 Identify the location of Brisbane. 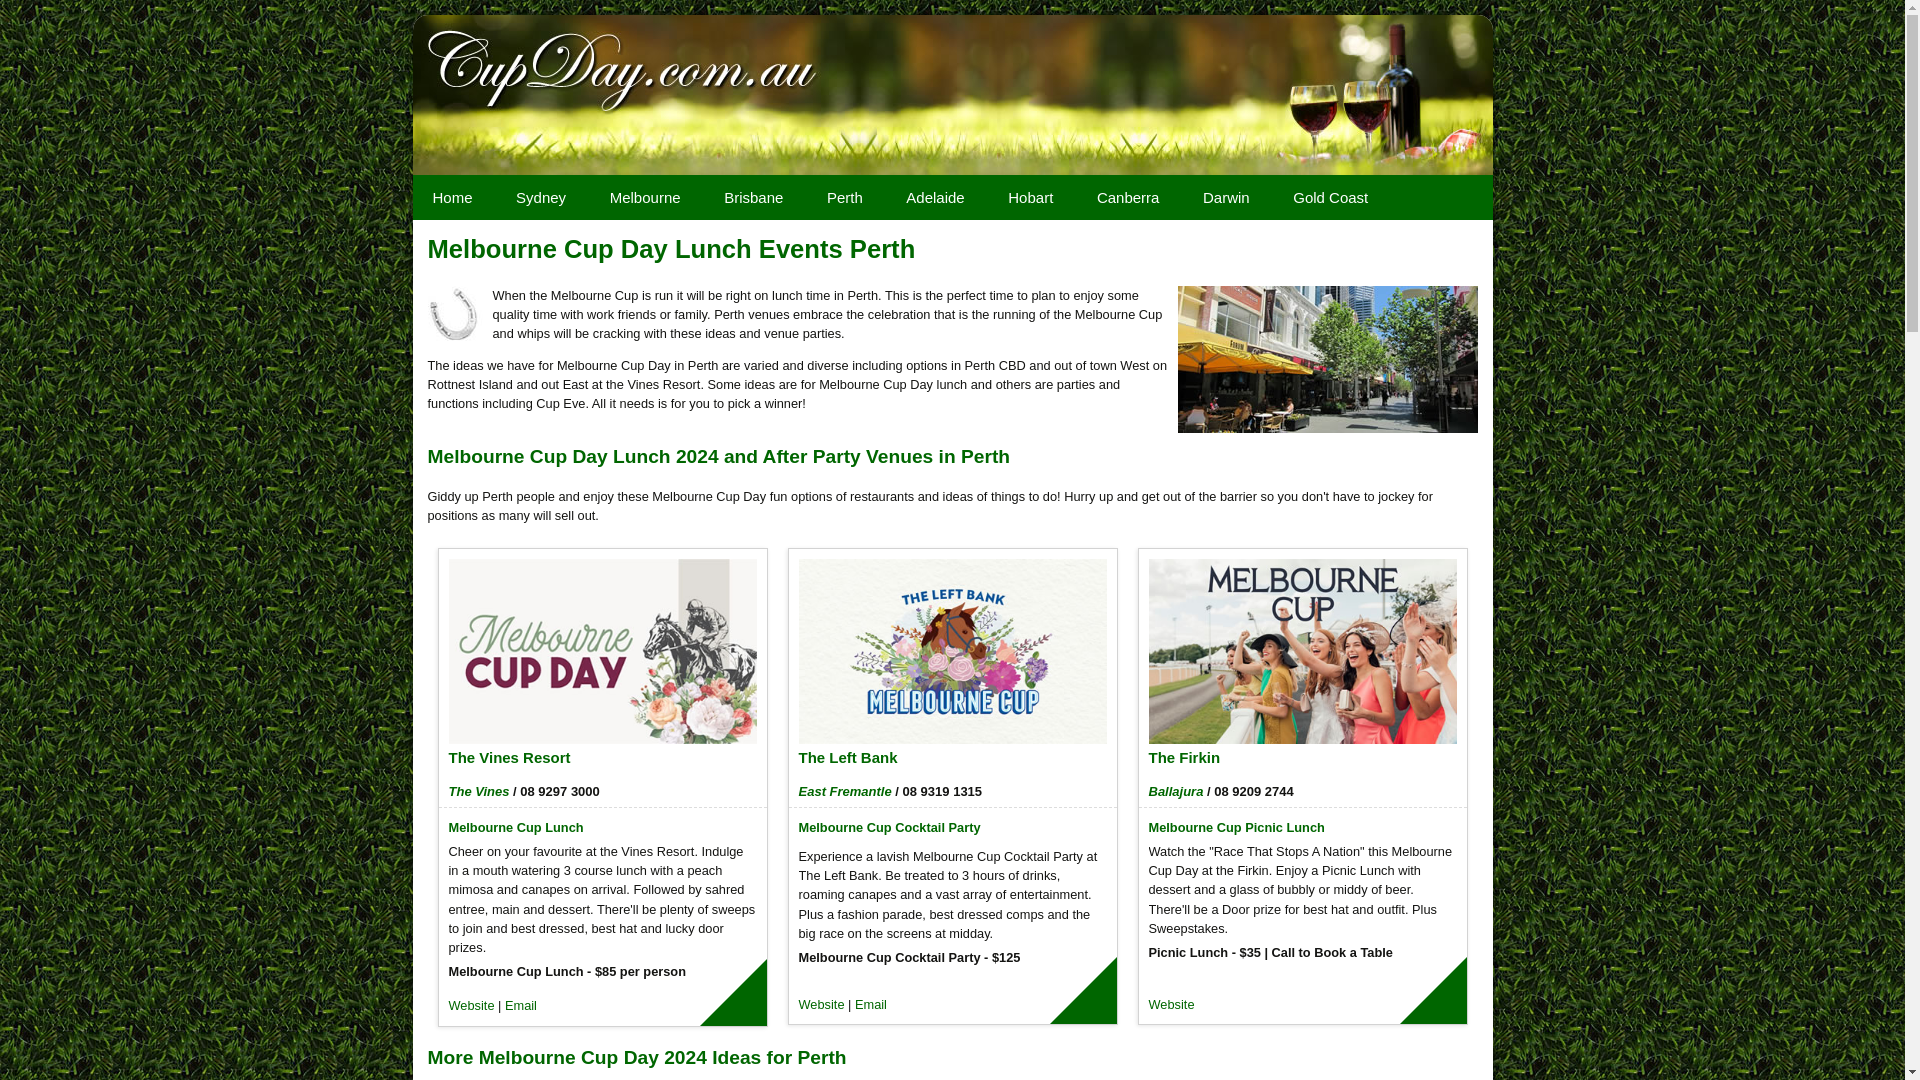
(754, 198).